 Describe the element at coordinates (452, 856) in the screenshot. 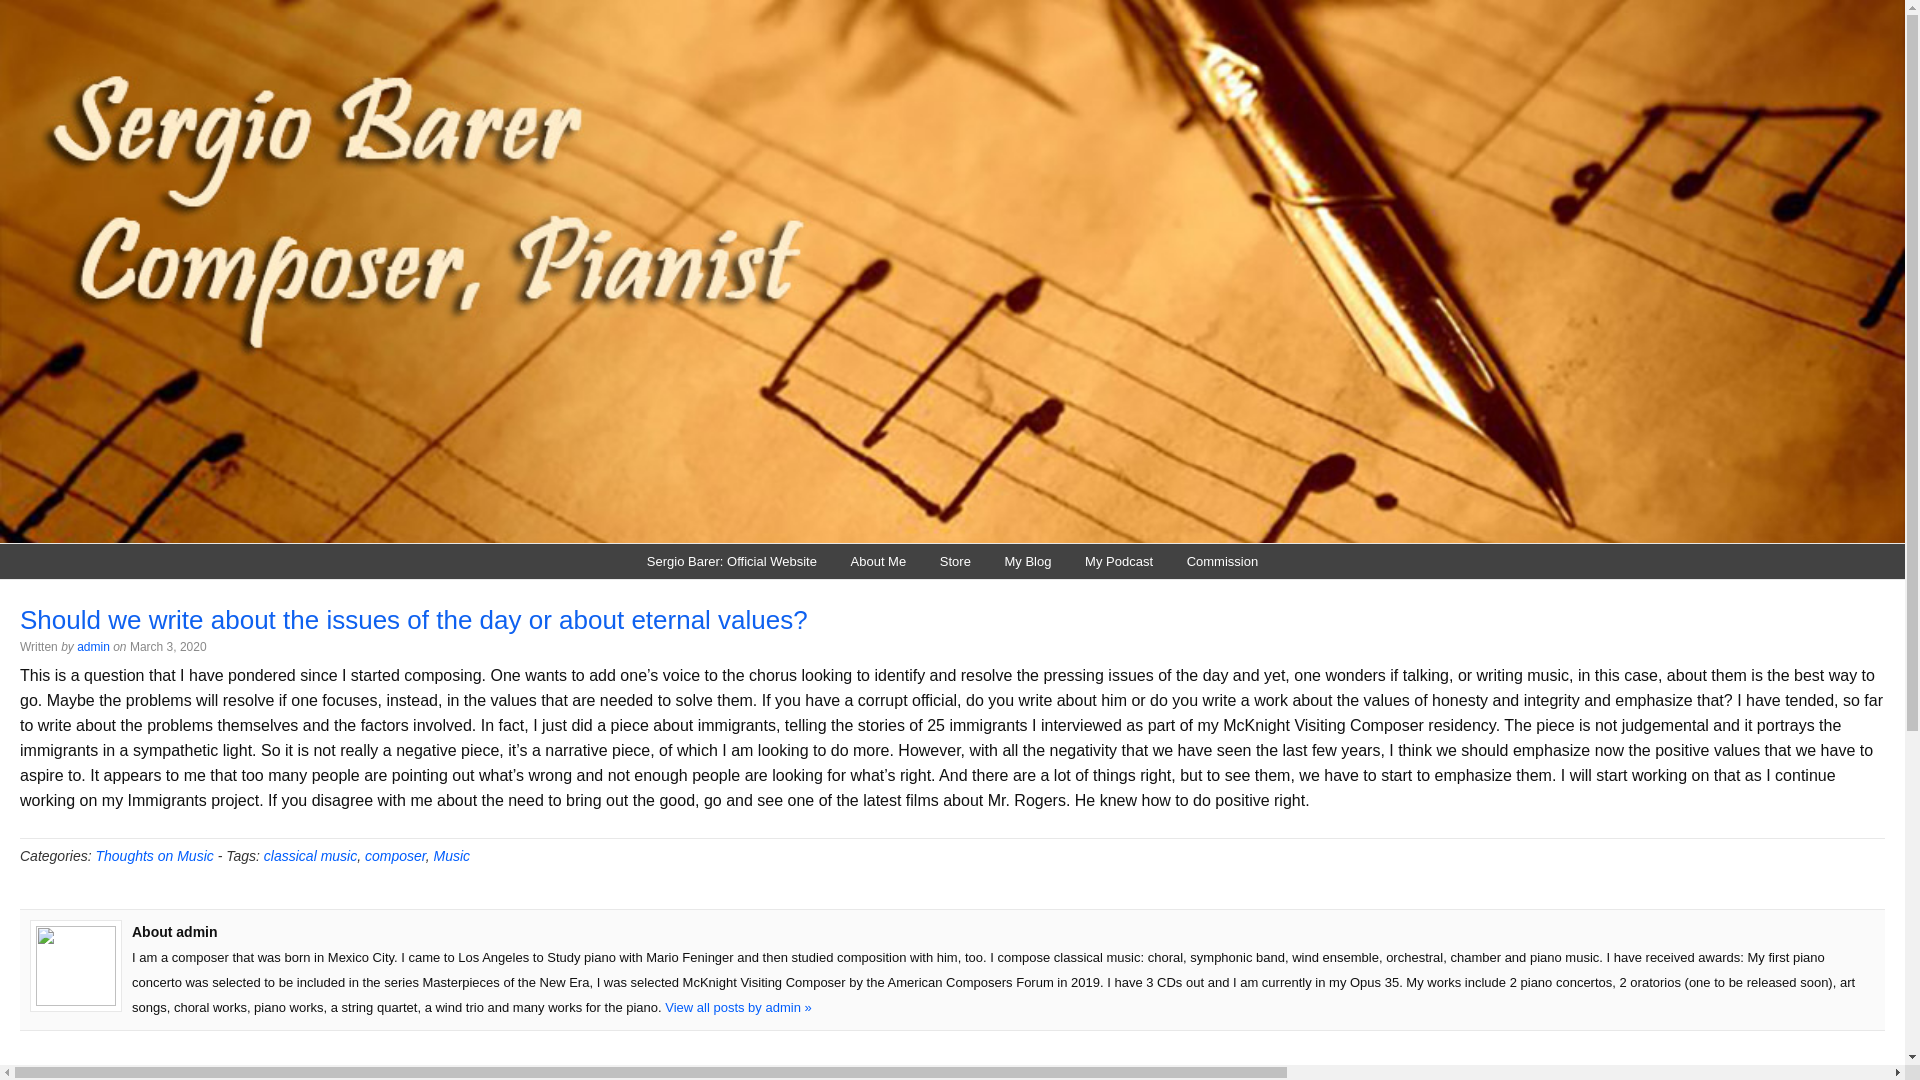

I see `Music` at that location.